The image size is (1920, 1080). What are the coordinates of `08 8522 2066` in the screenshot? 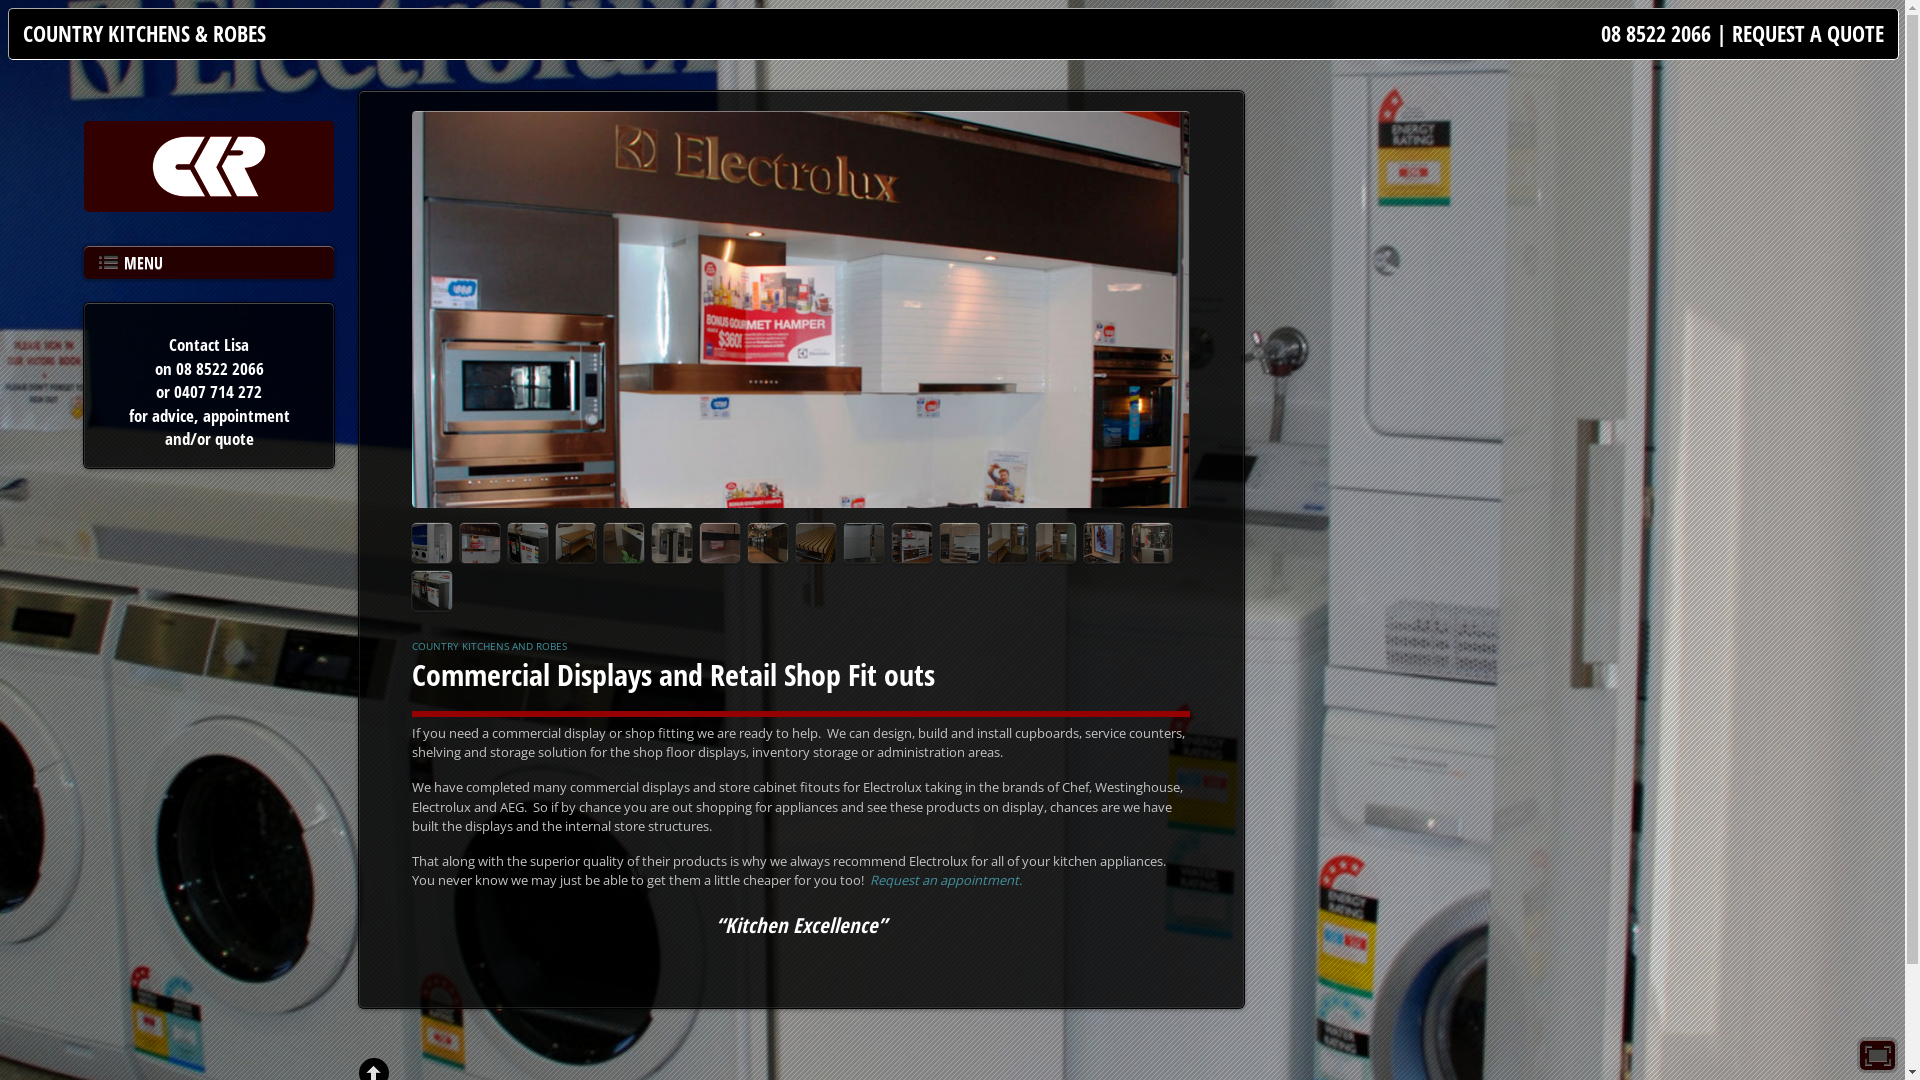 It's located at (219, 368).